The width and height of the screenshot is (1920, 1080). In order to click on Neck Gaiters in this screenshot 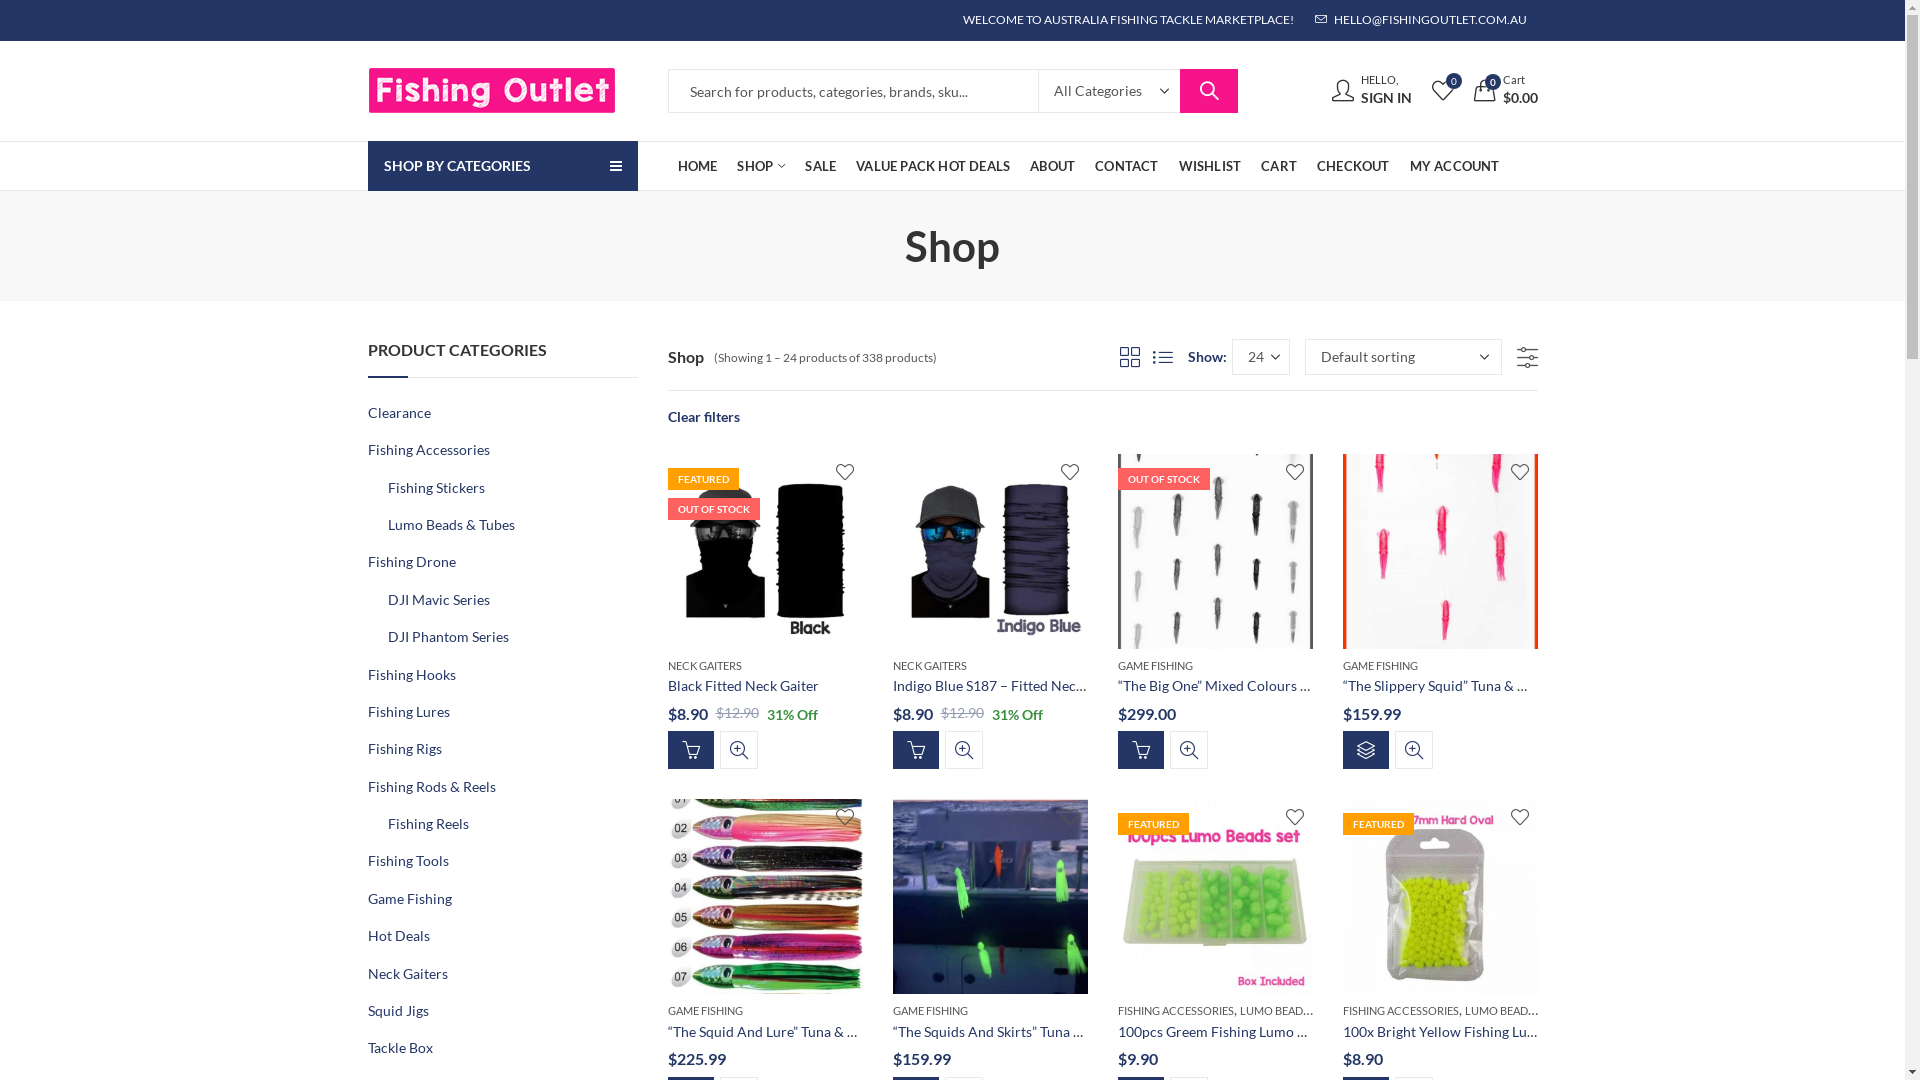, I will do `click(408, 974)`.